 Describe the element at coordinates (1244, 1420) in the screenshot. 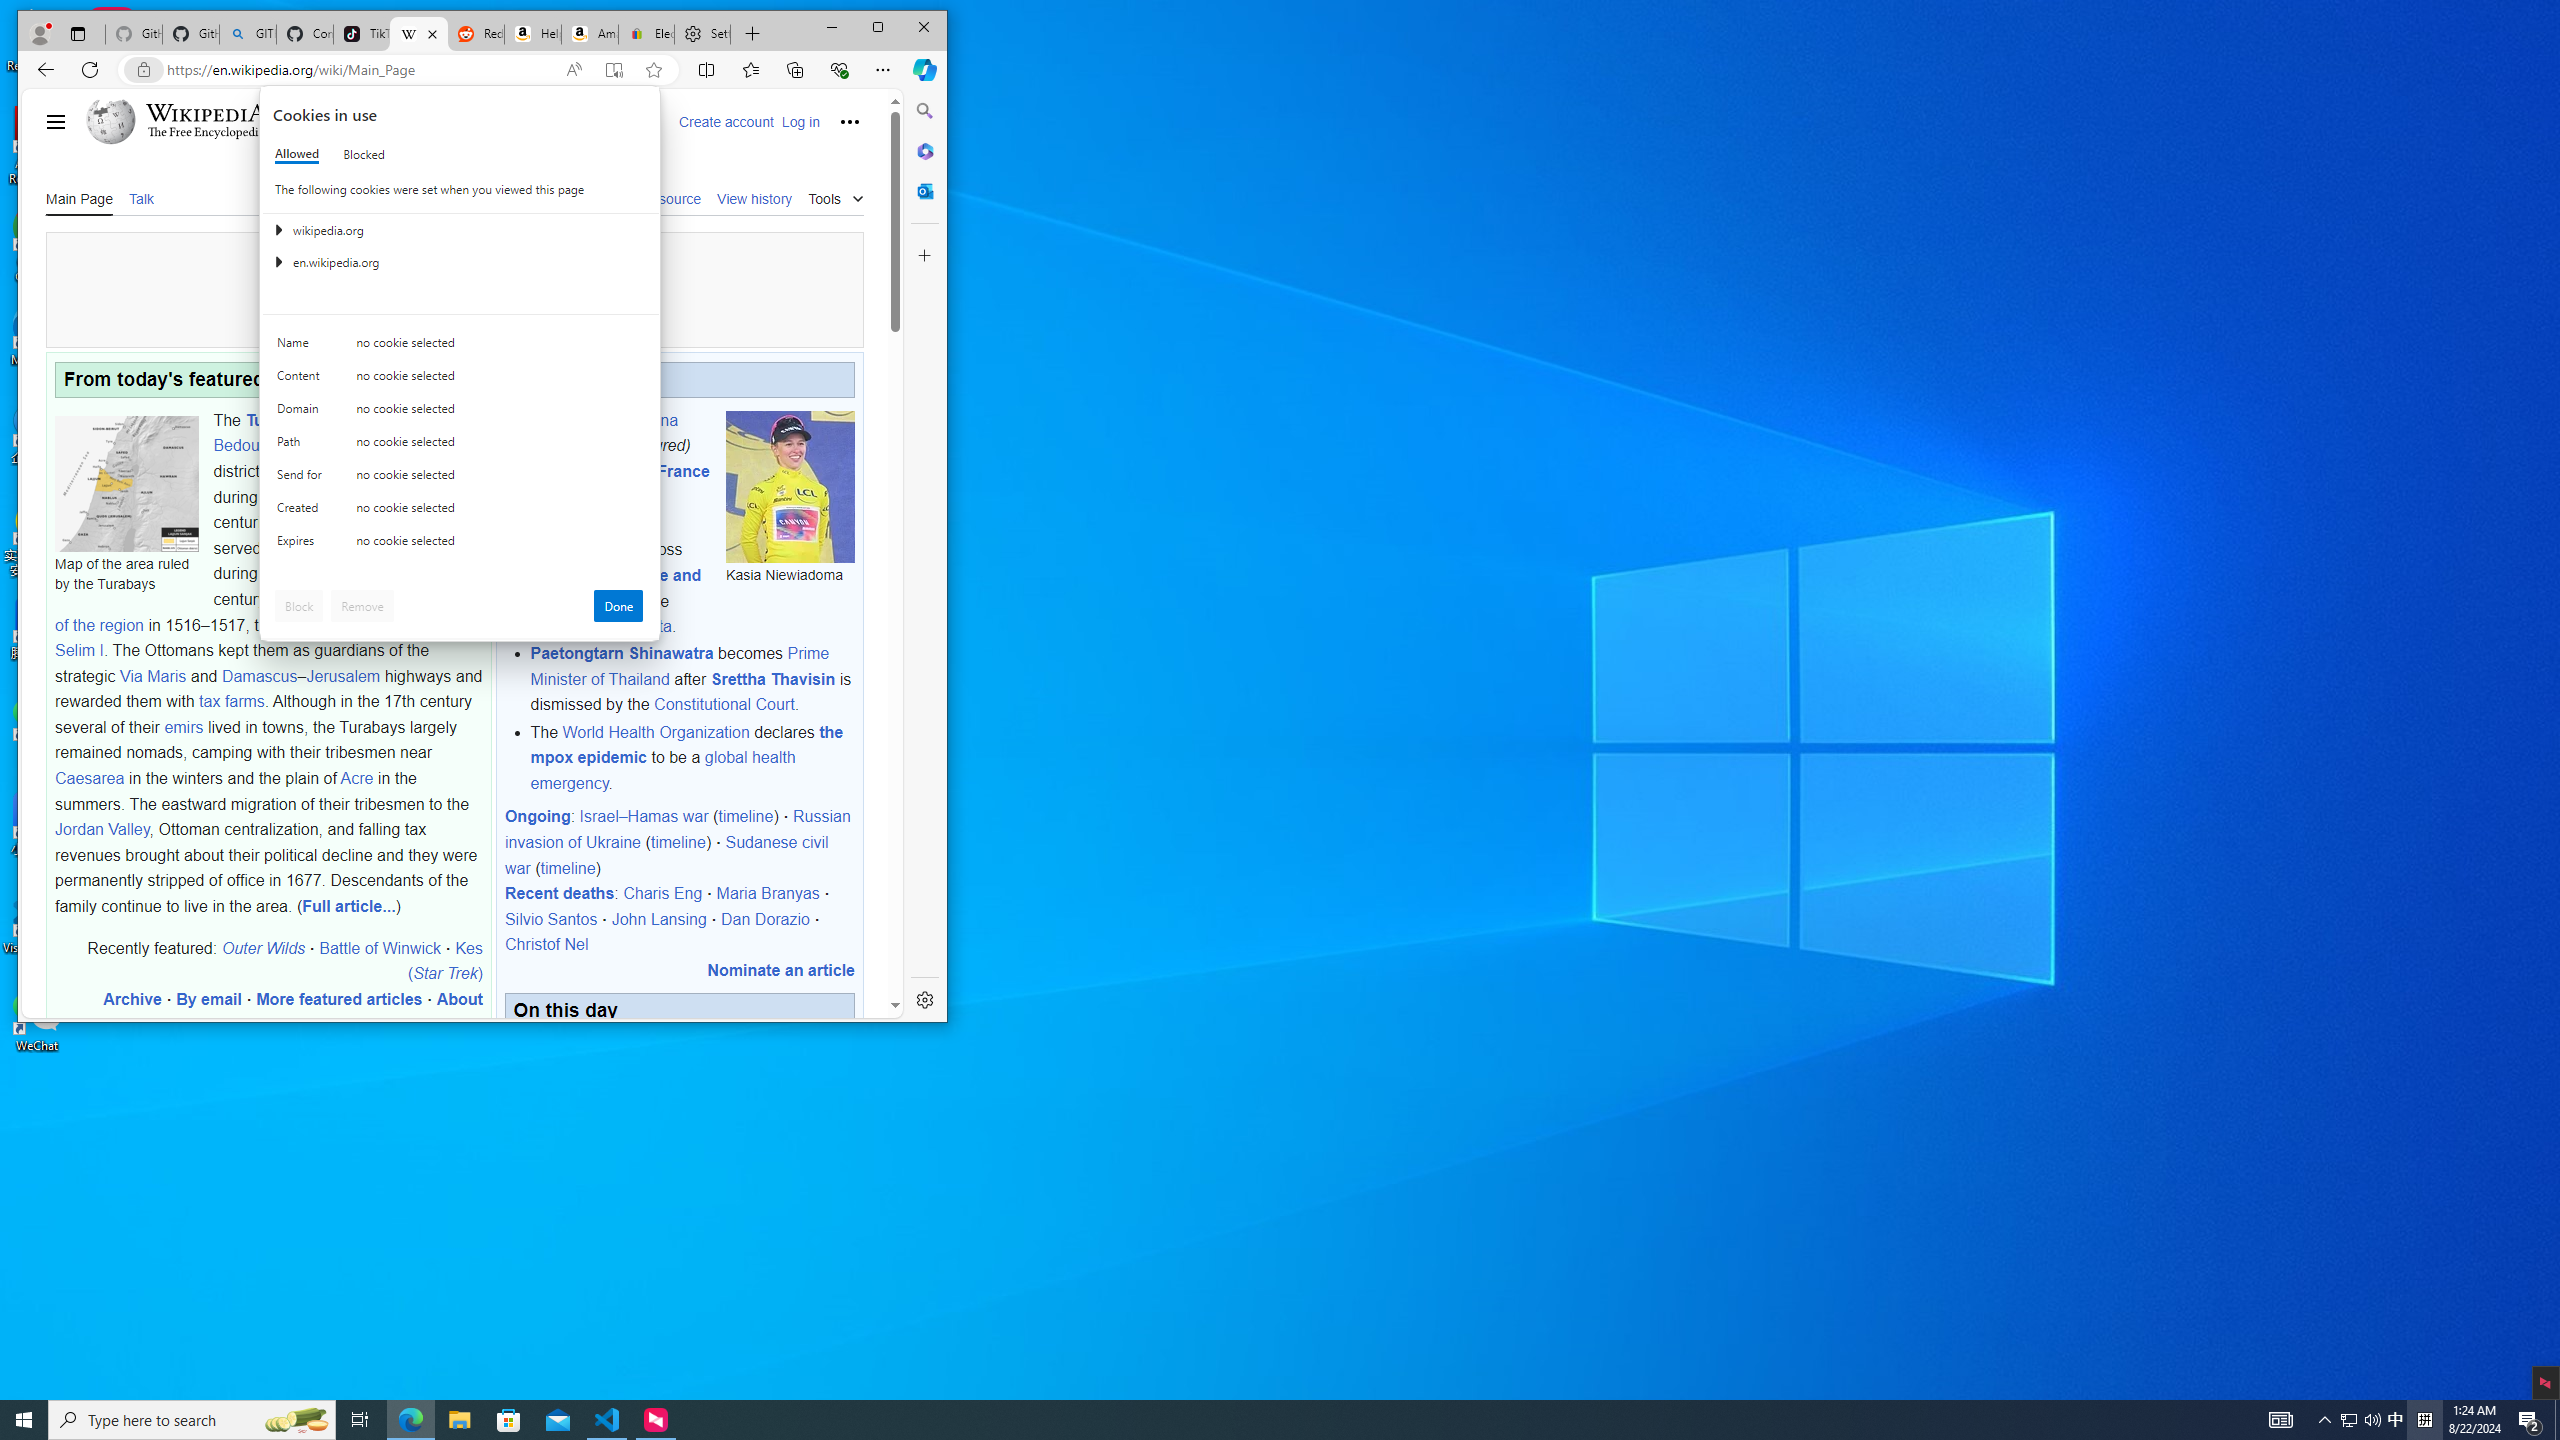

I see `Content` at that location.